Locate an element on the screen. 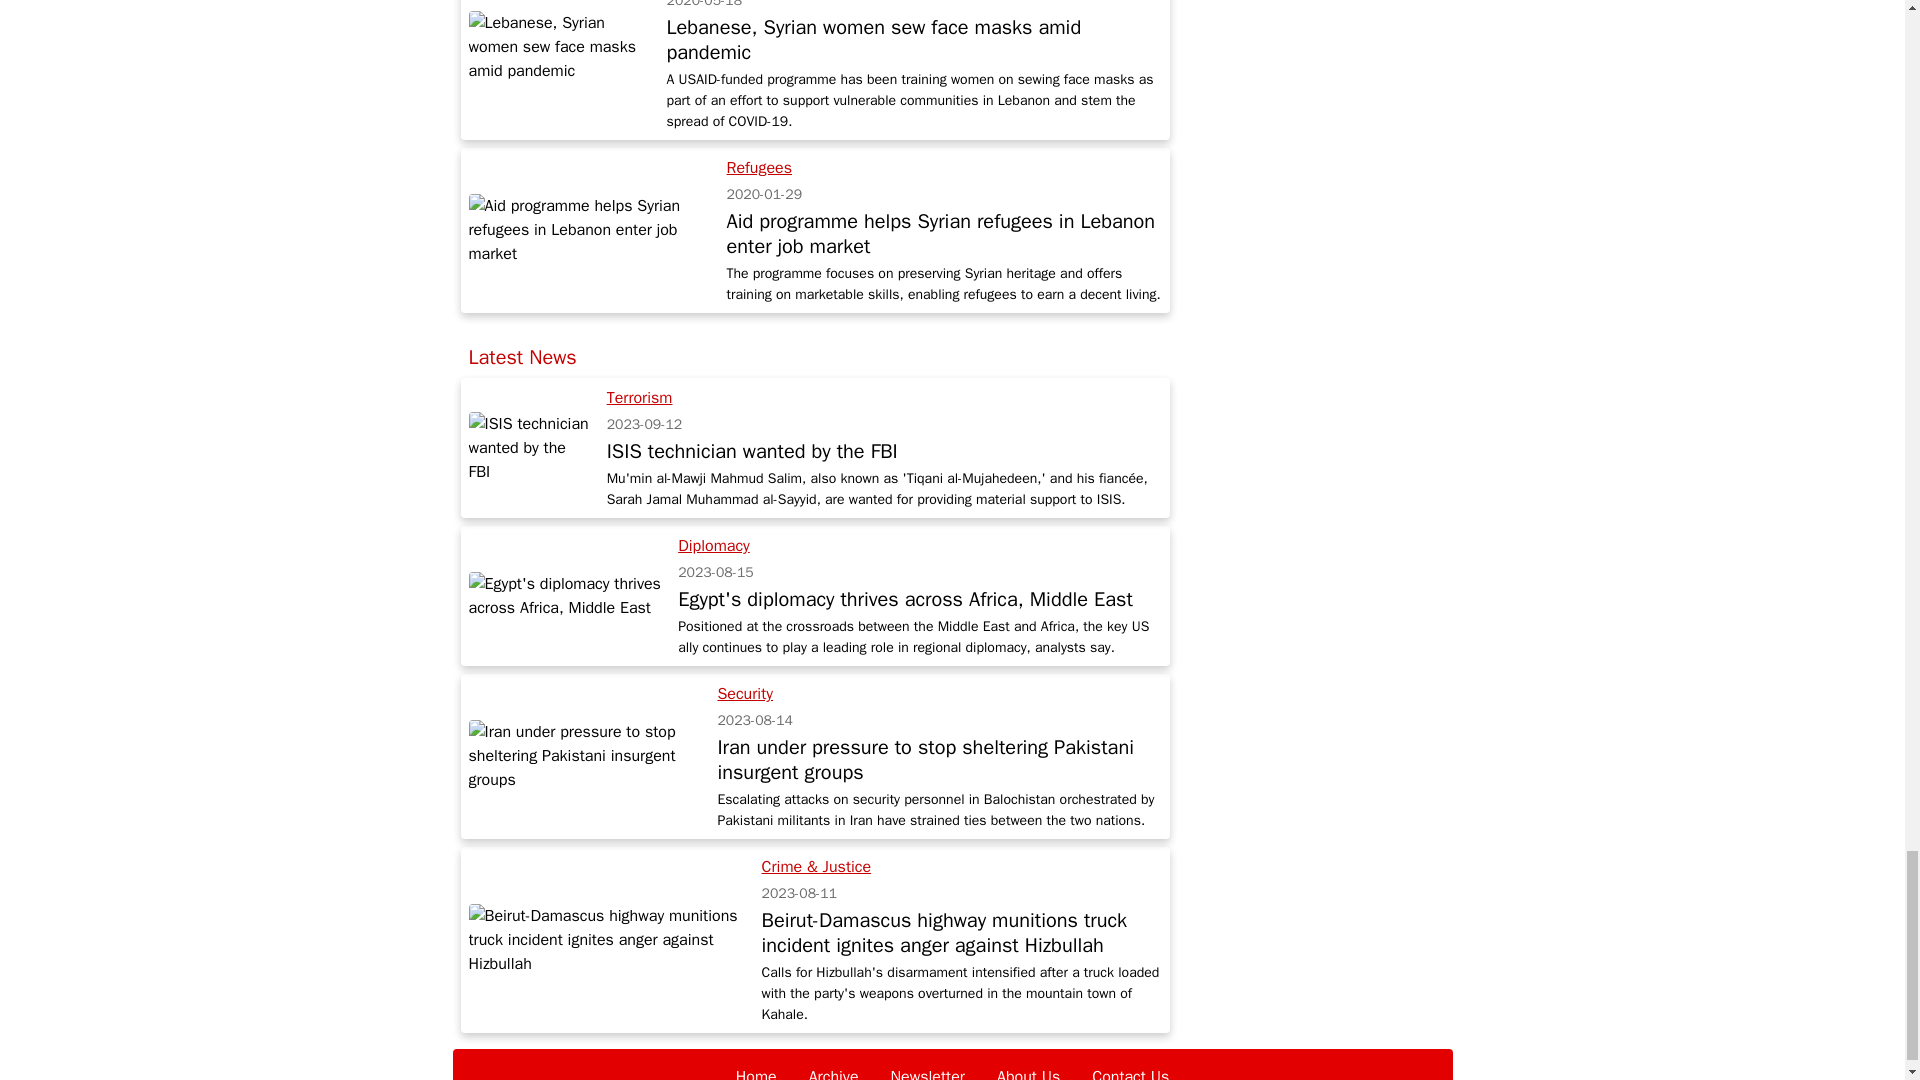 This screenshot has width=1920, height=1080. Terrorism is located at coordinates (640, 398).